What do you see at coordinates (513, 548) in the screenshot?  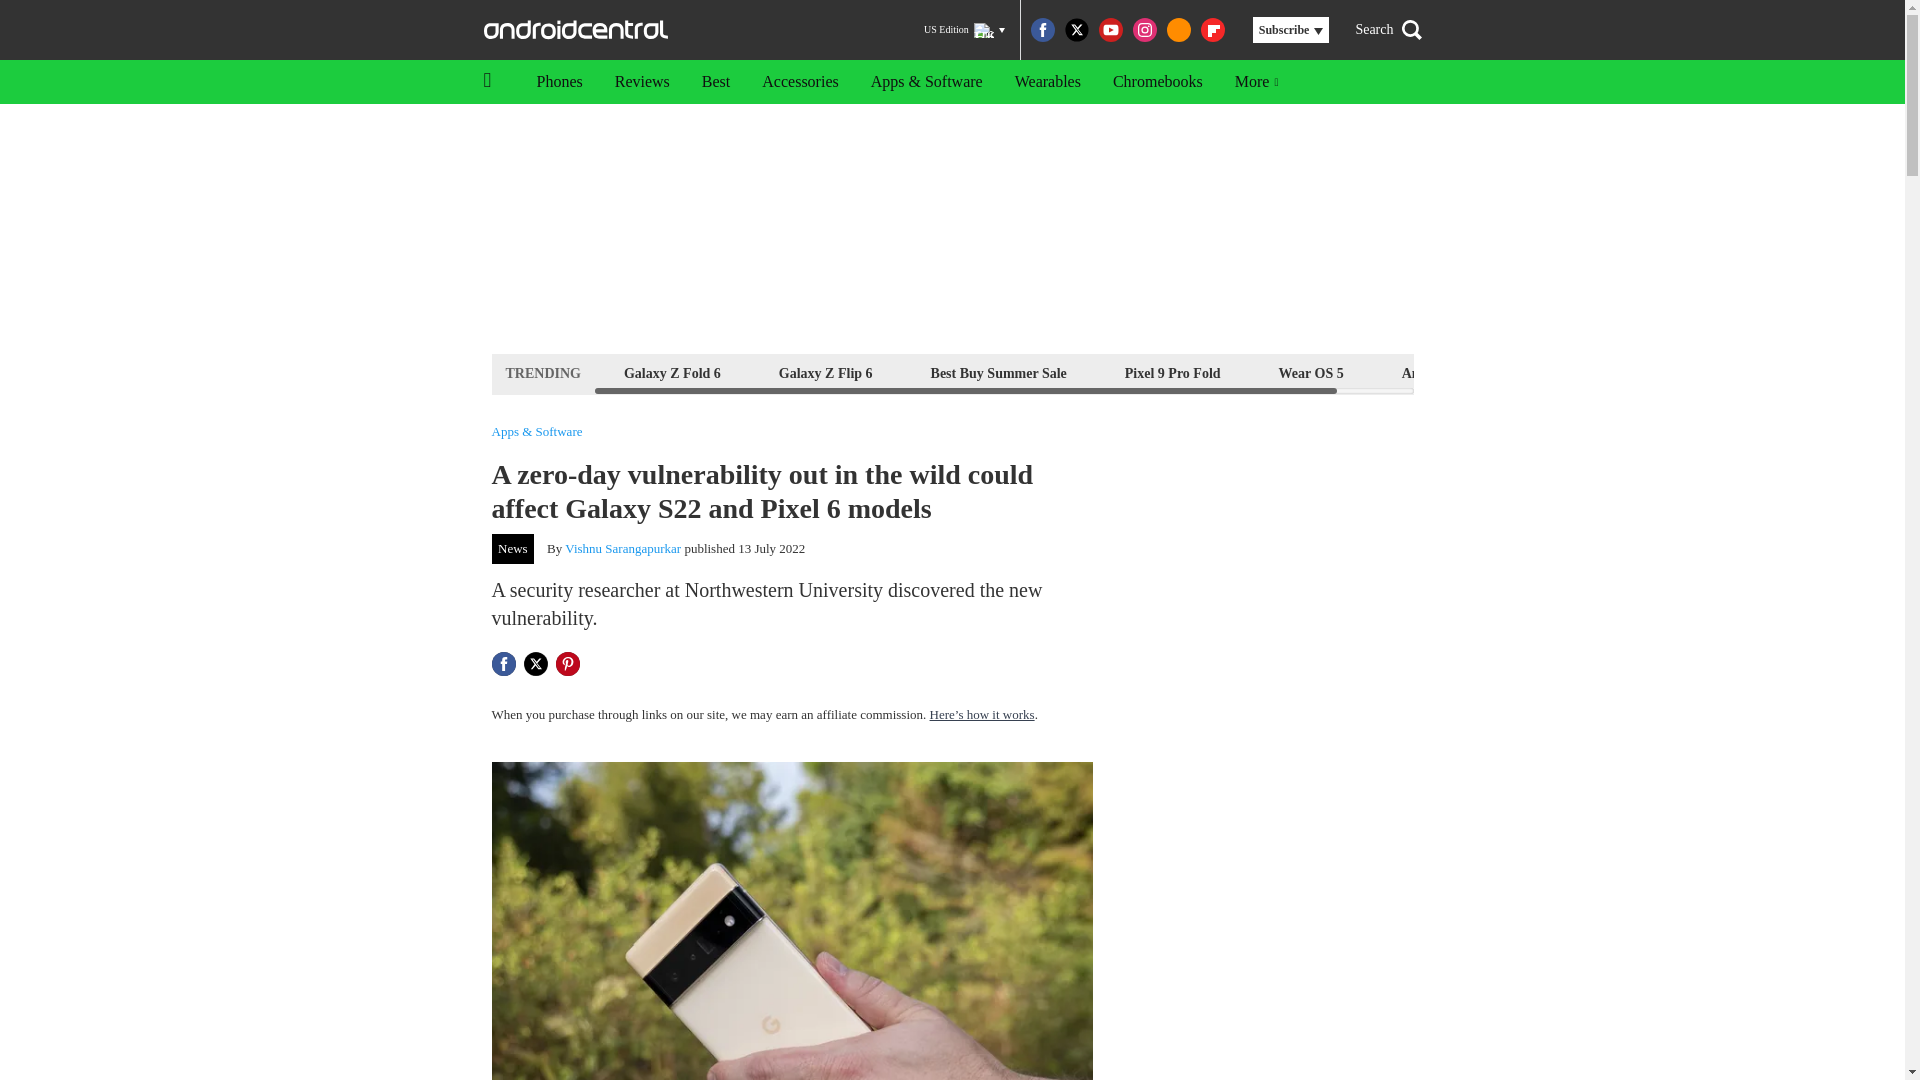 I see `News` at bounding box center [513, 548].